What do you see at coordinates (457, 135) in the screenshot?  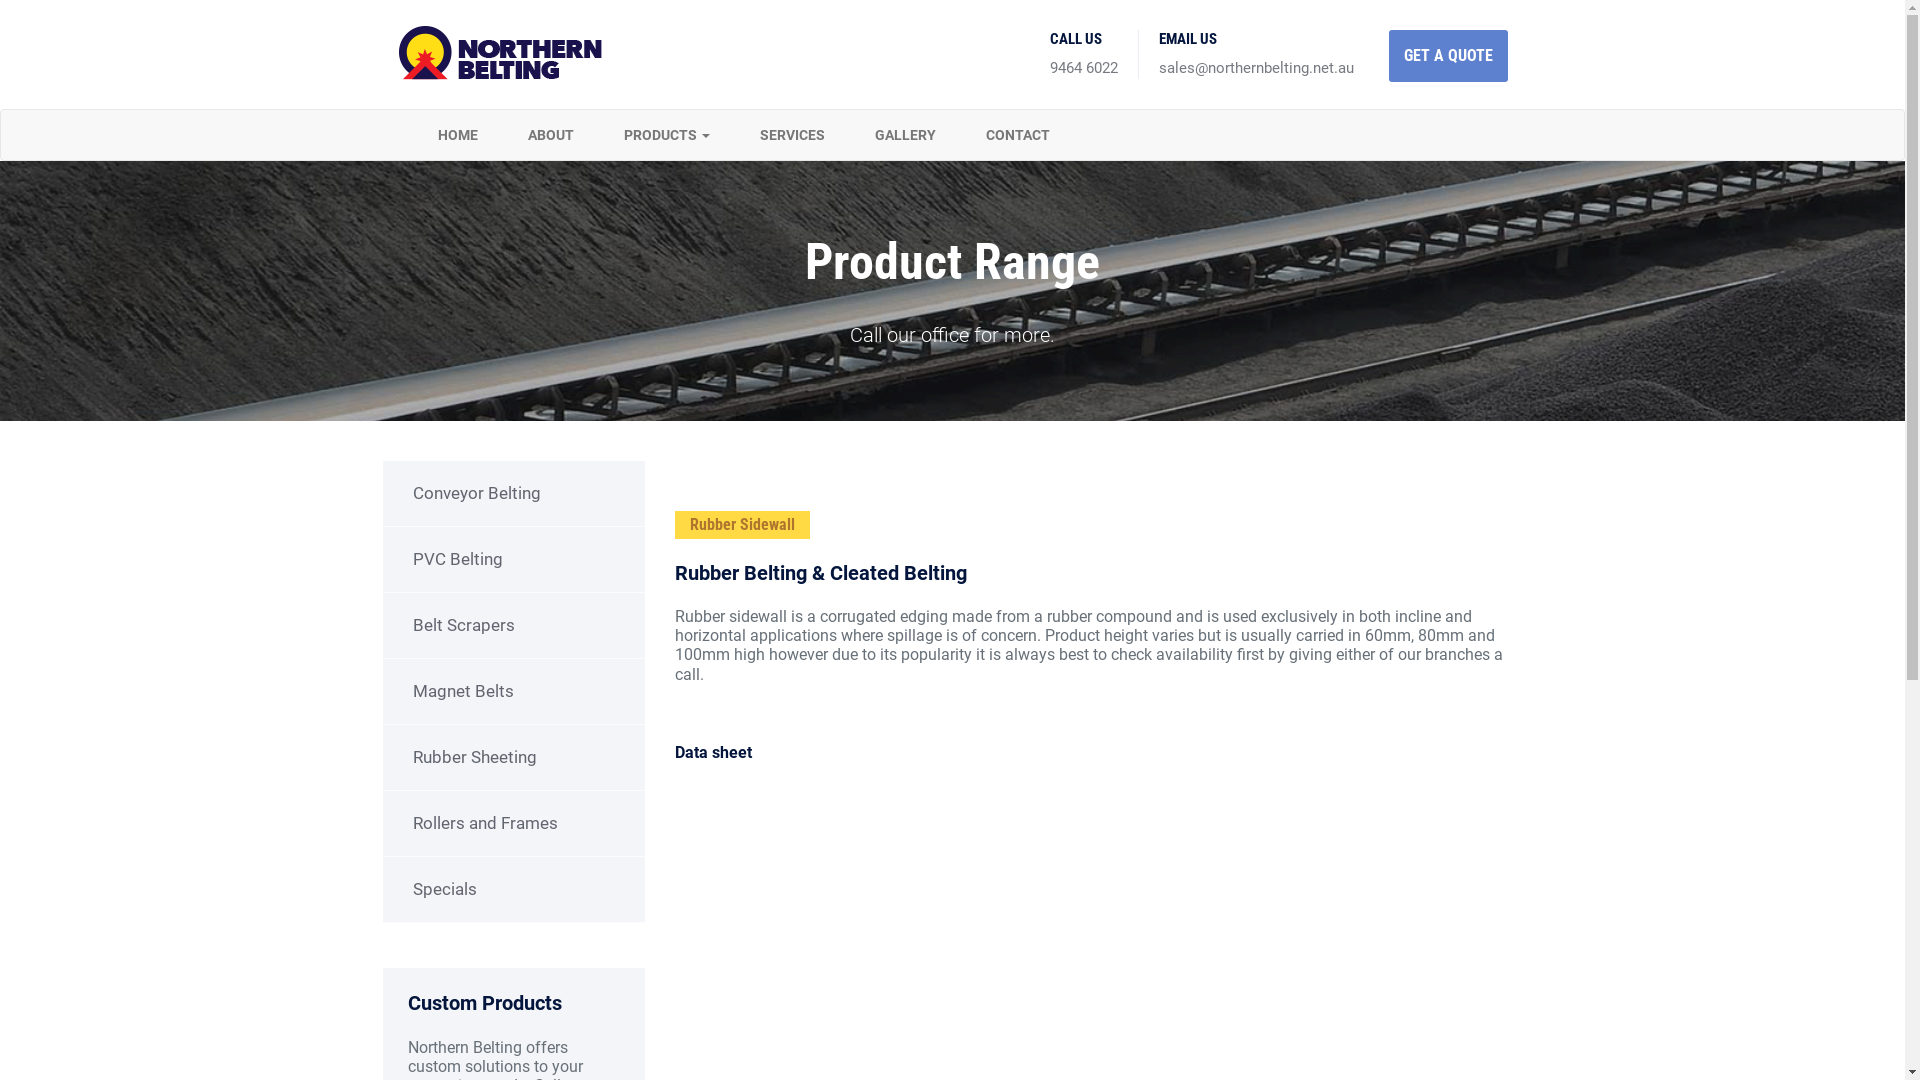 I see `HOME` at bounding box center [457, 135].